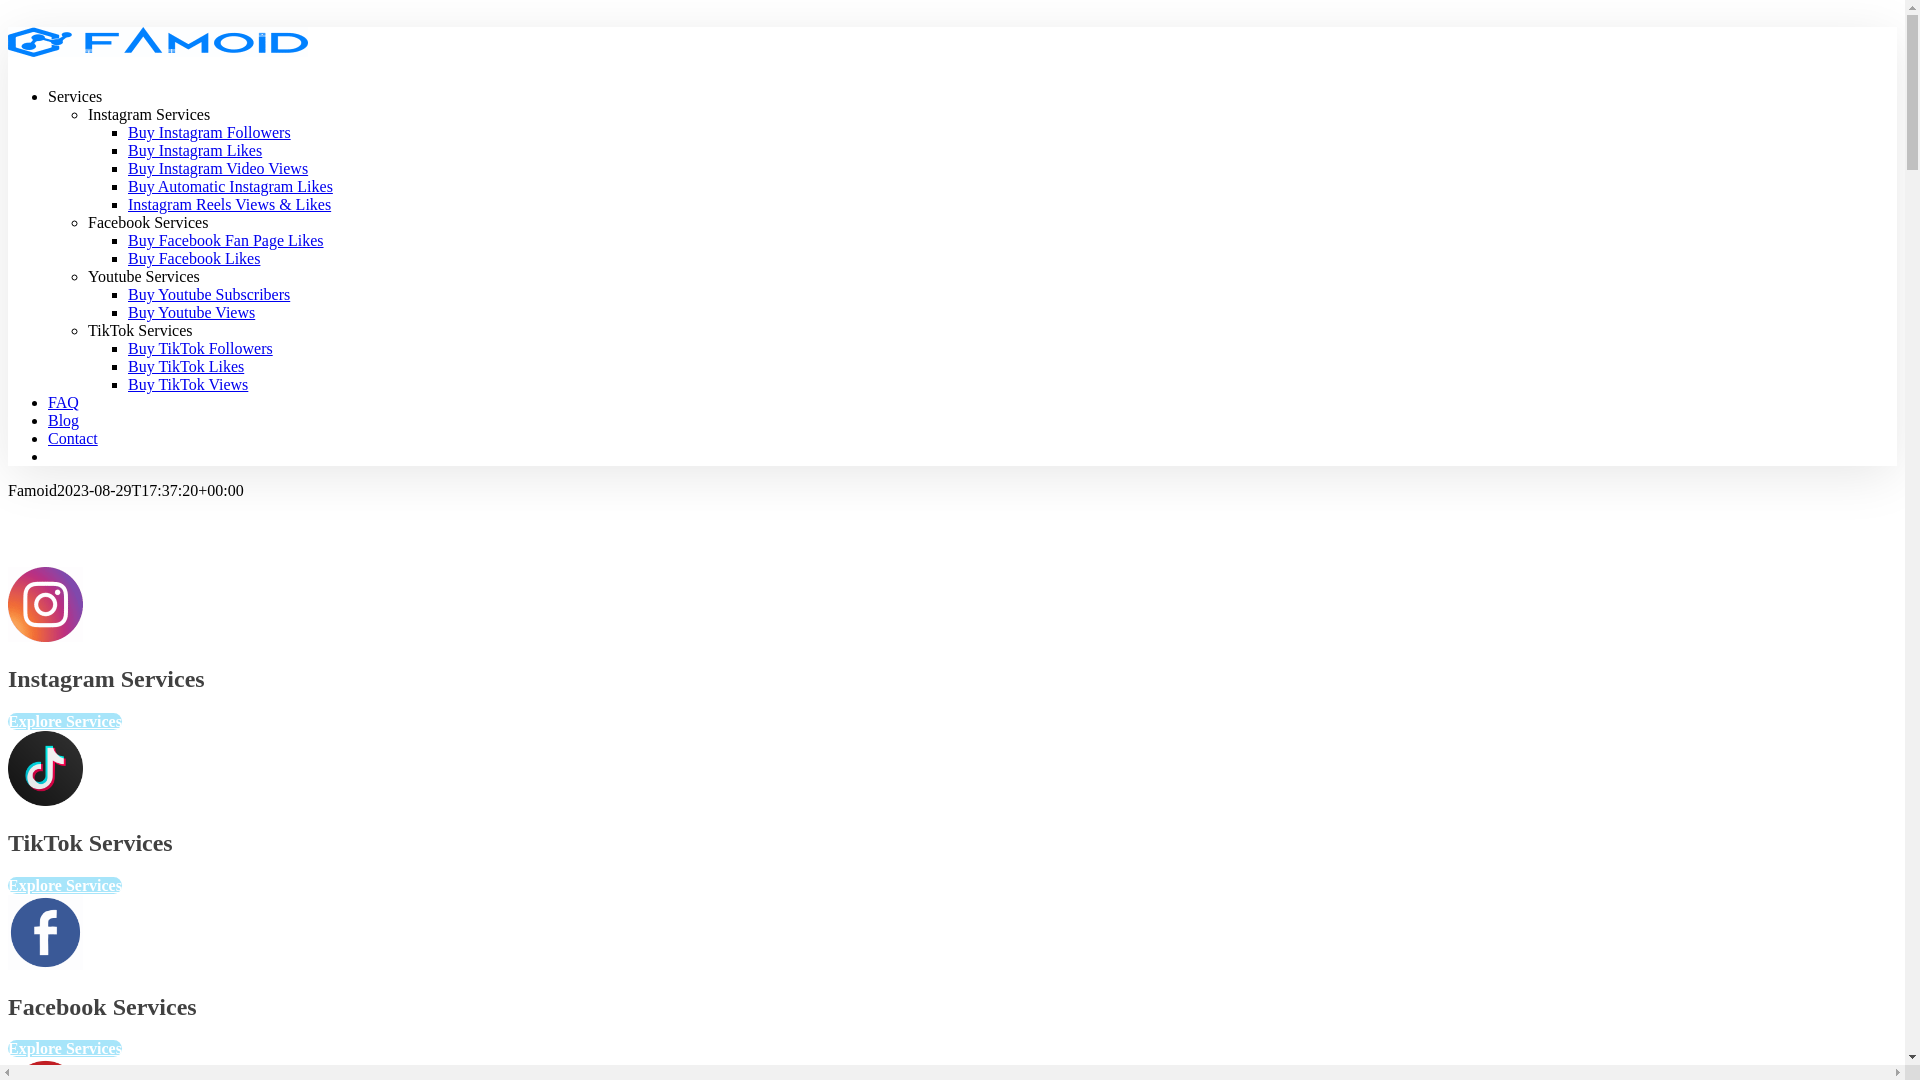  I want to click on Explore Services, so click(65, 885).